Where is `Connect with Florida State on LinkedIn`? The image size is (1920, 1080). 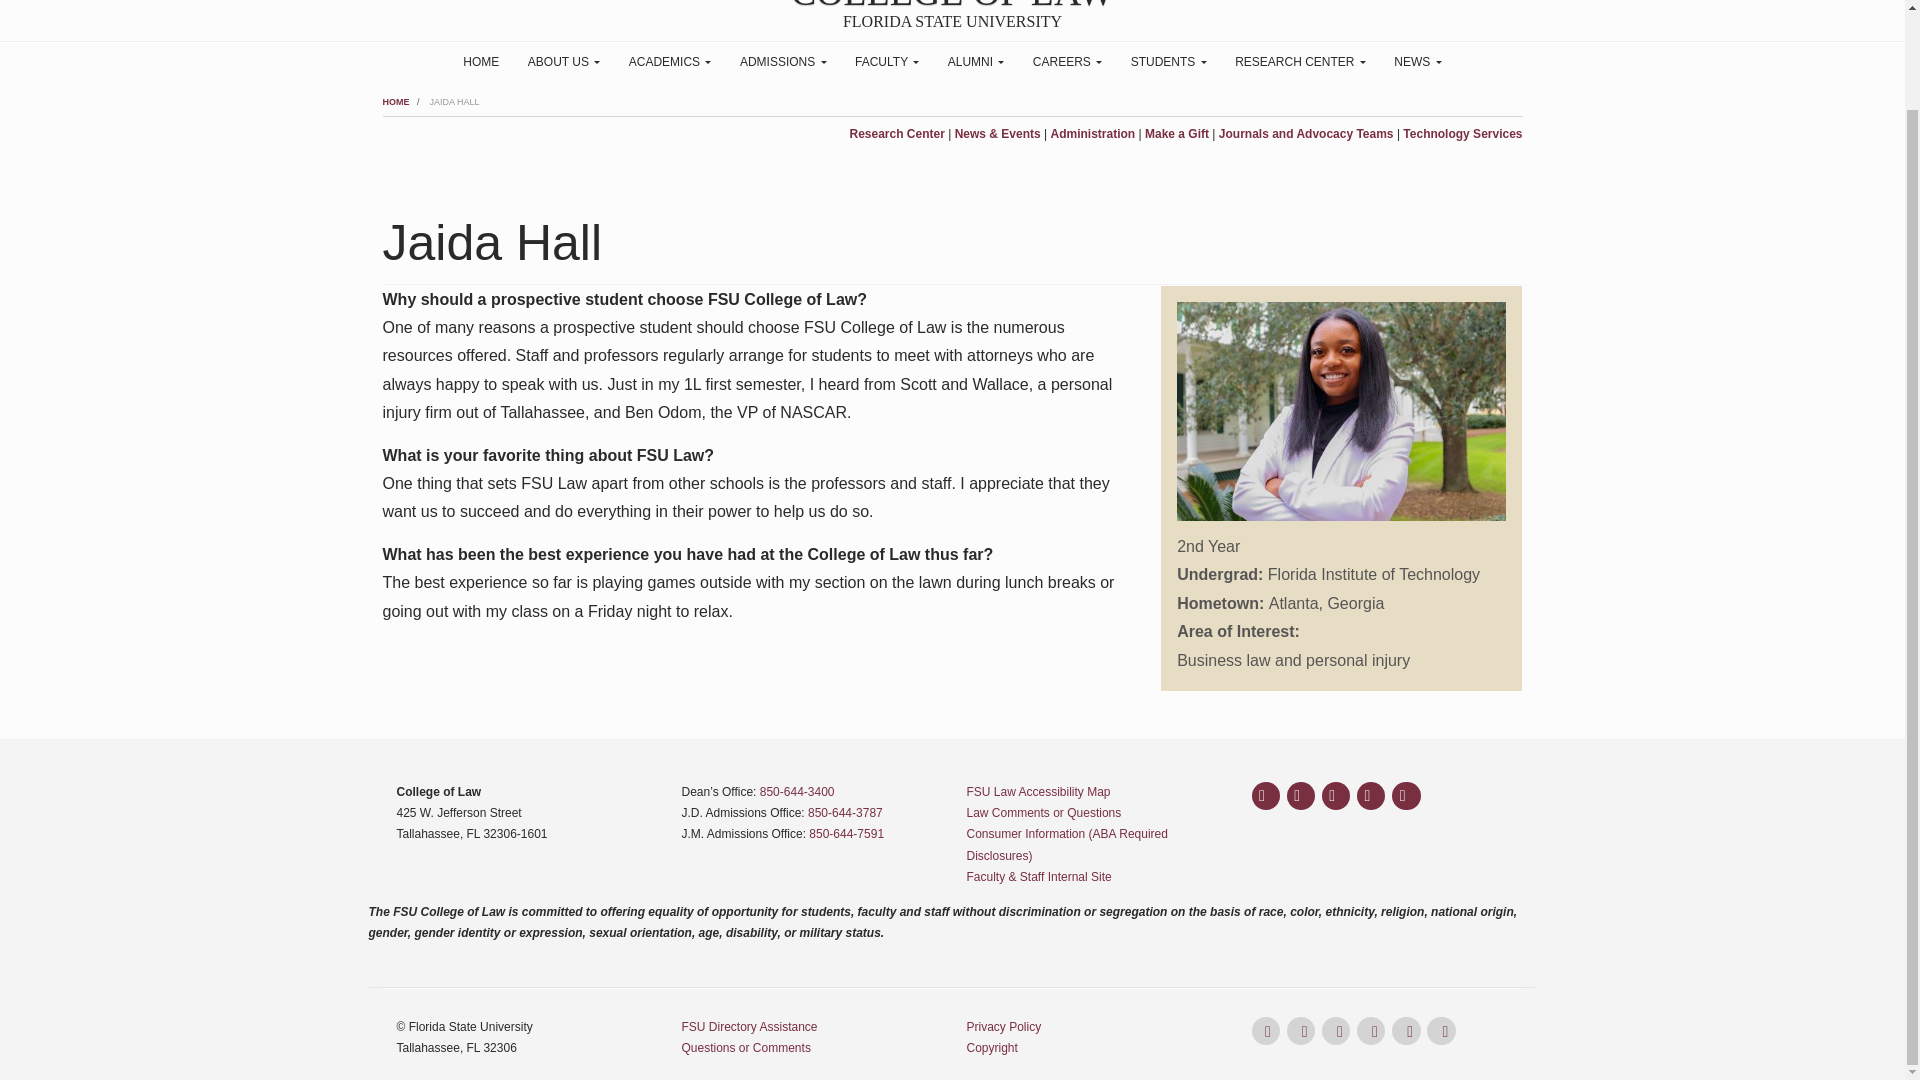 Connect with Florida State on LinkedIn is located at coordinates (1406, 796).